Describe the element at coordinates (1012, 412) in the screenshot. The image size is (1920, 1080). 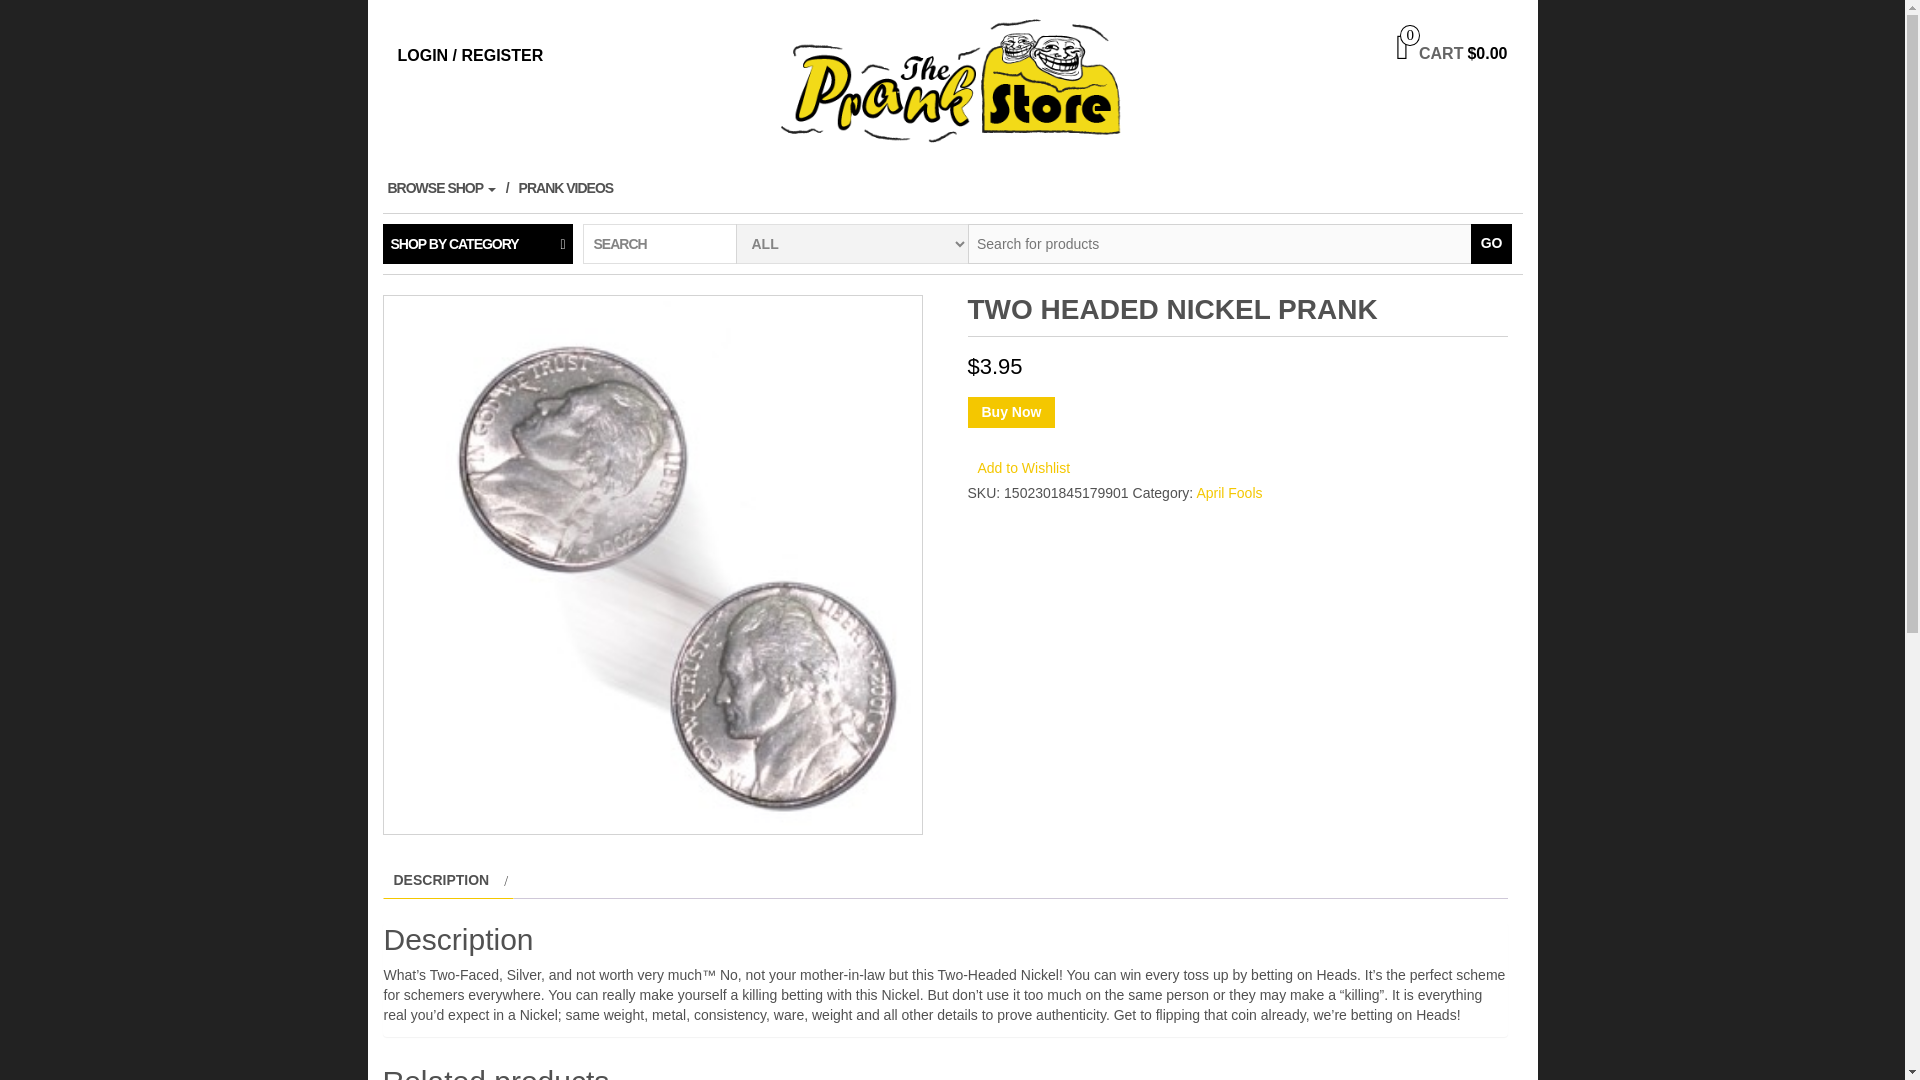
I see `Buy Now` at that location.